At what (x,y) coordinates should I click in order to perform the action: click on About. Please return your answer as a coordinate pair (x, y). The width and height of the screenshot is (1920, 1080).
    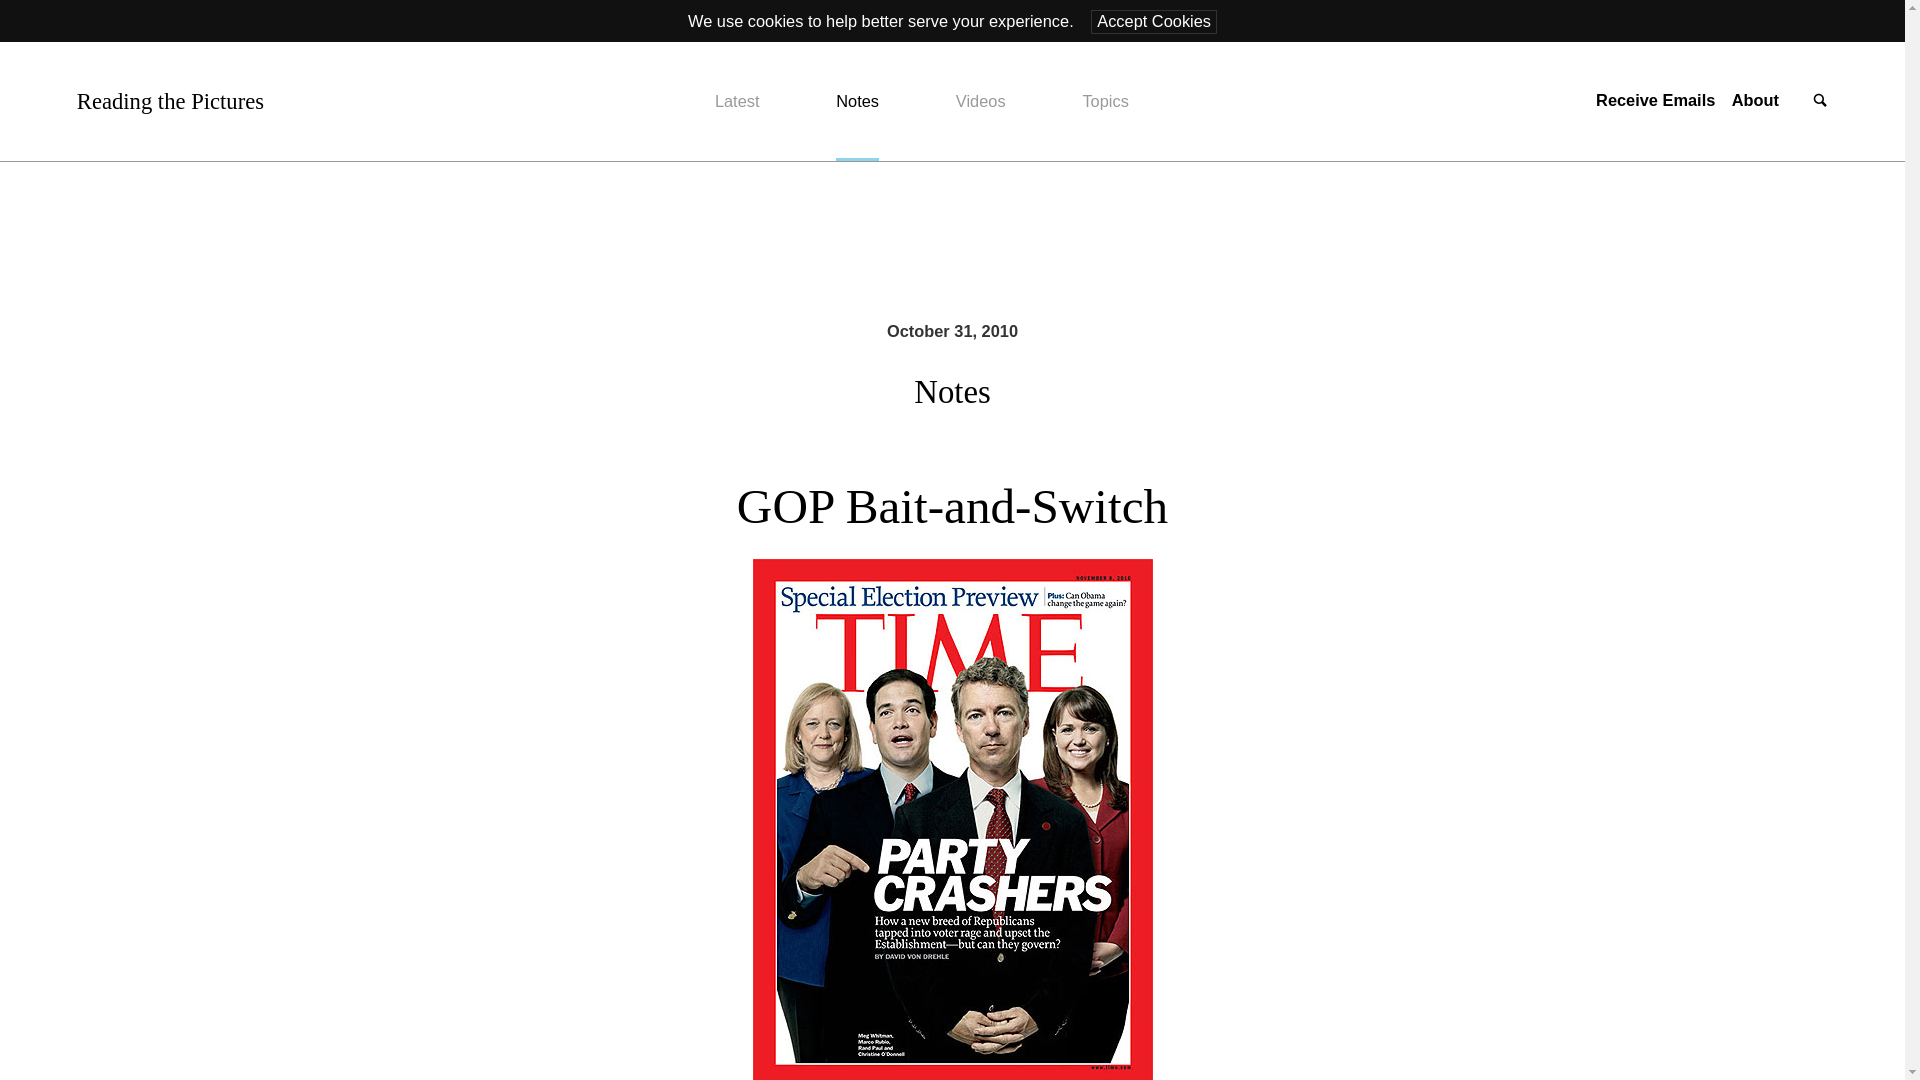
    Looking at the image, I should click on (1755, 100).